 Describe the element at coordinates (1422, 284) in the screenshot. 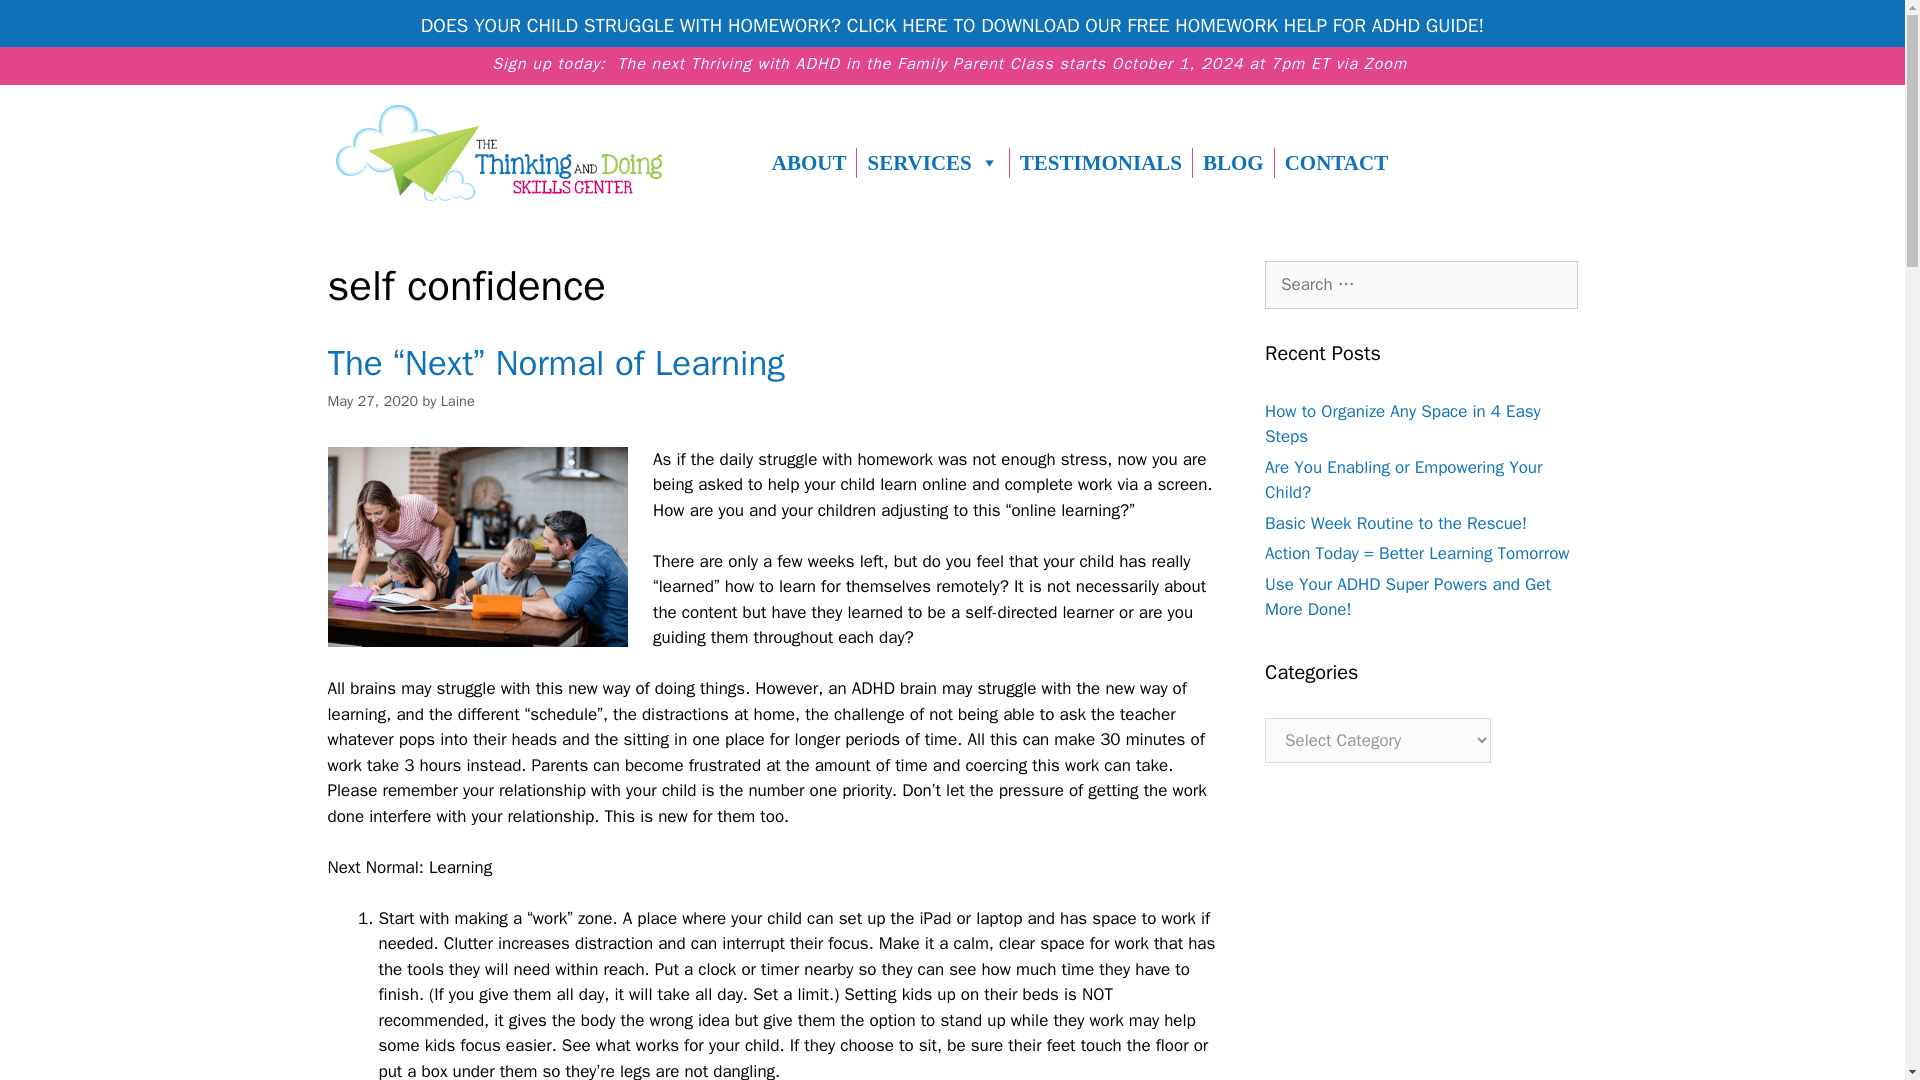

I see `Search for:` at that location.